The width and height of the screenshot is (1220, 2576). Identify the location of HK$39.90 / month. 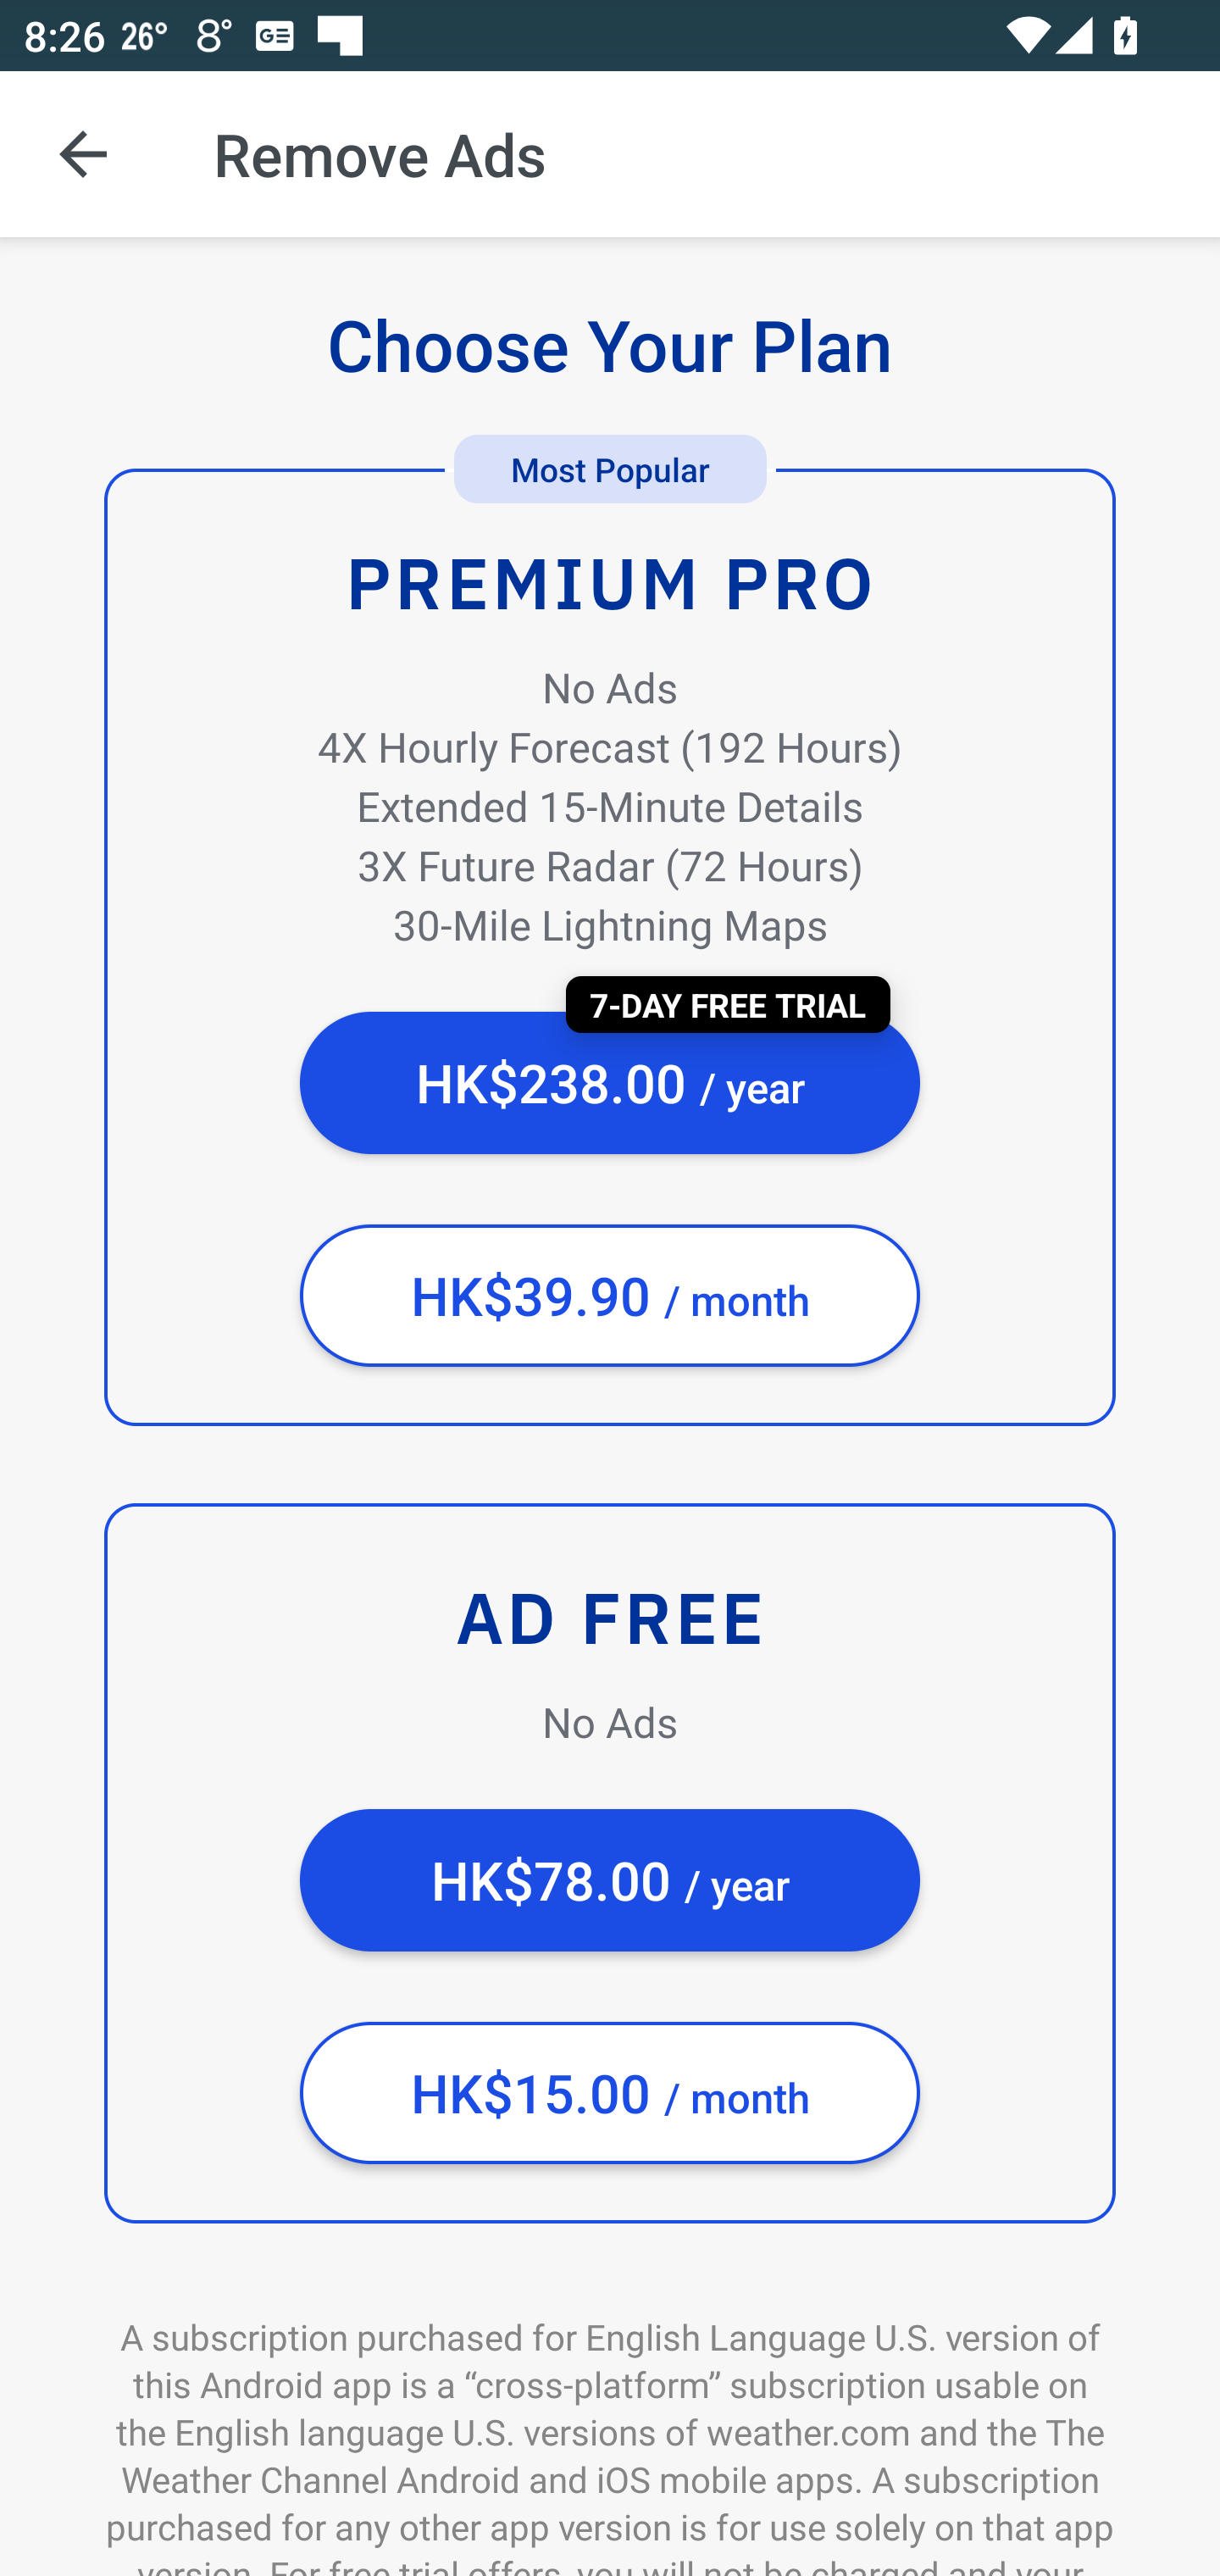
(610, 1296).